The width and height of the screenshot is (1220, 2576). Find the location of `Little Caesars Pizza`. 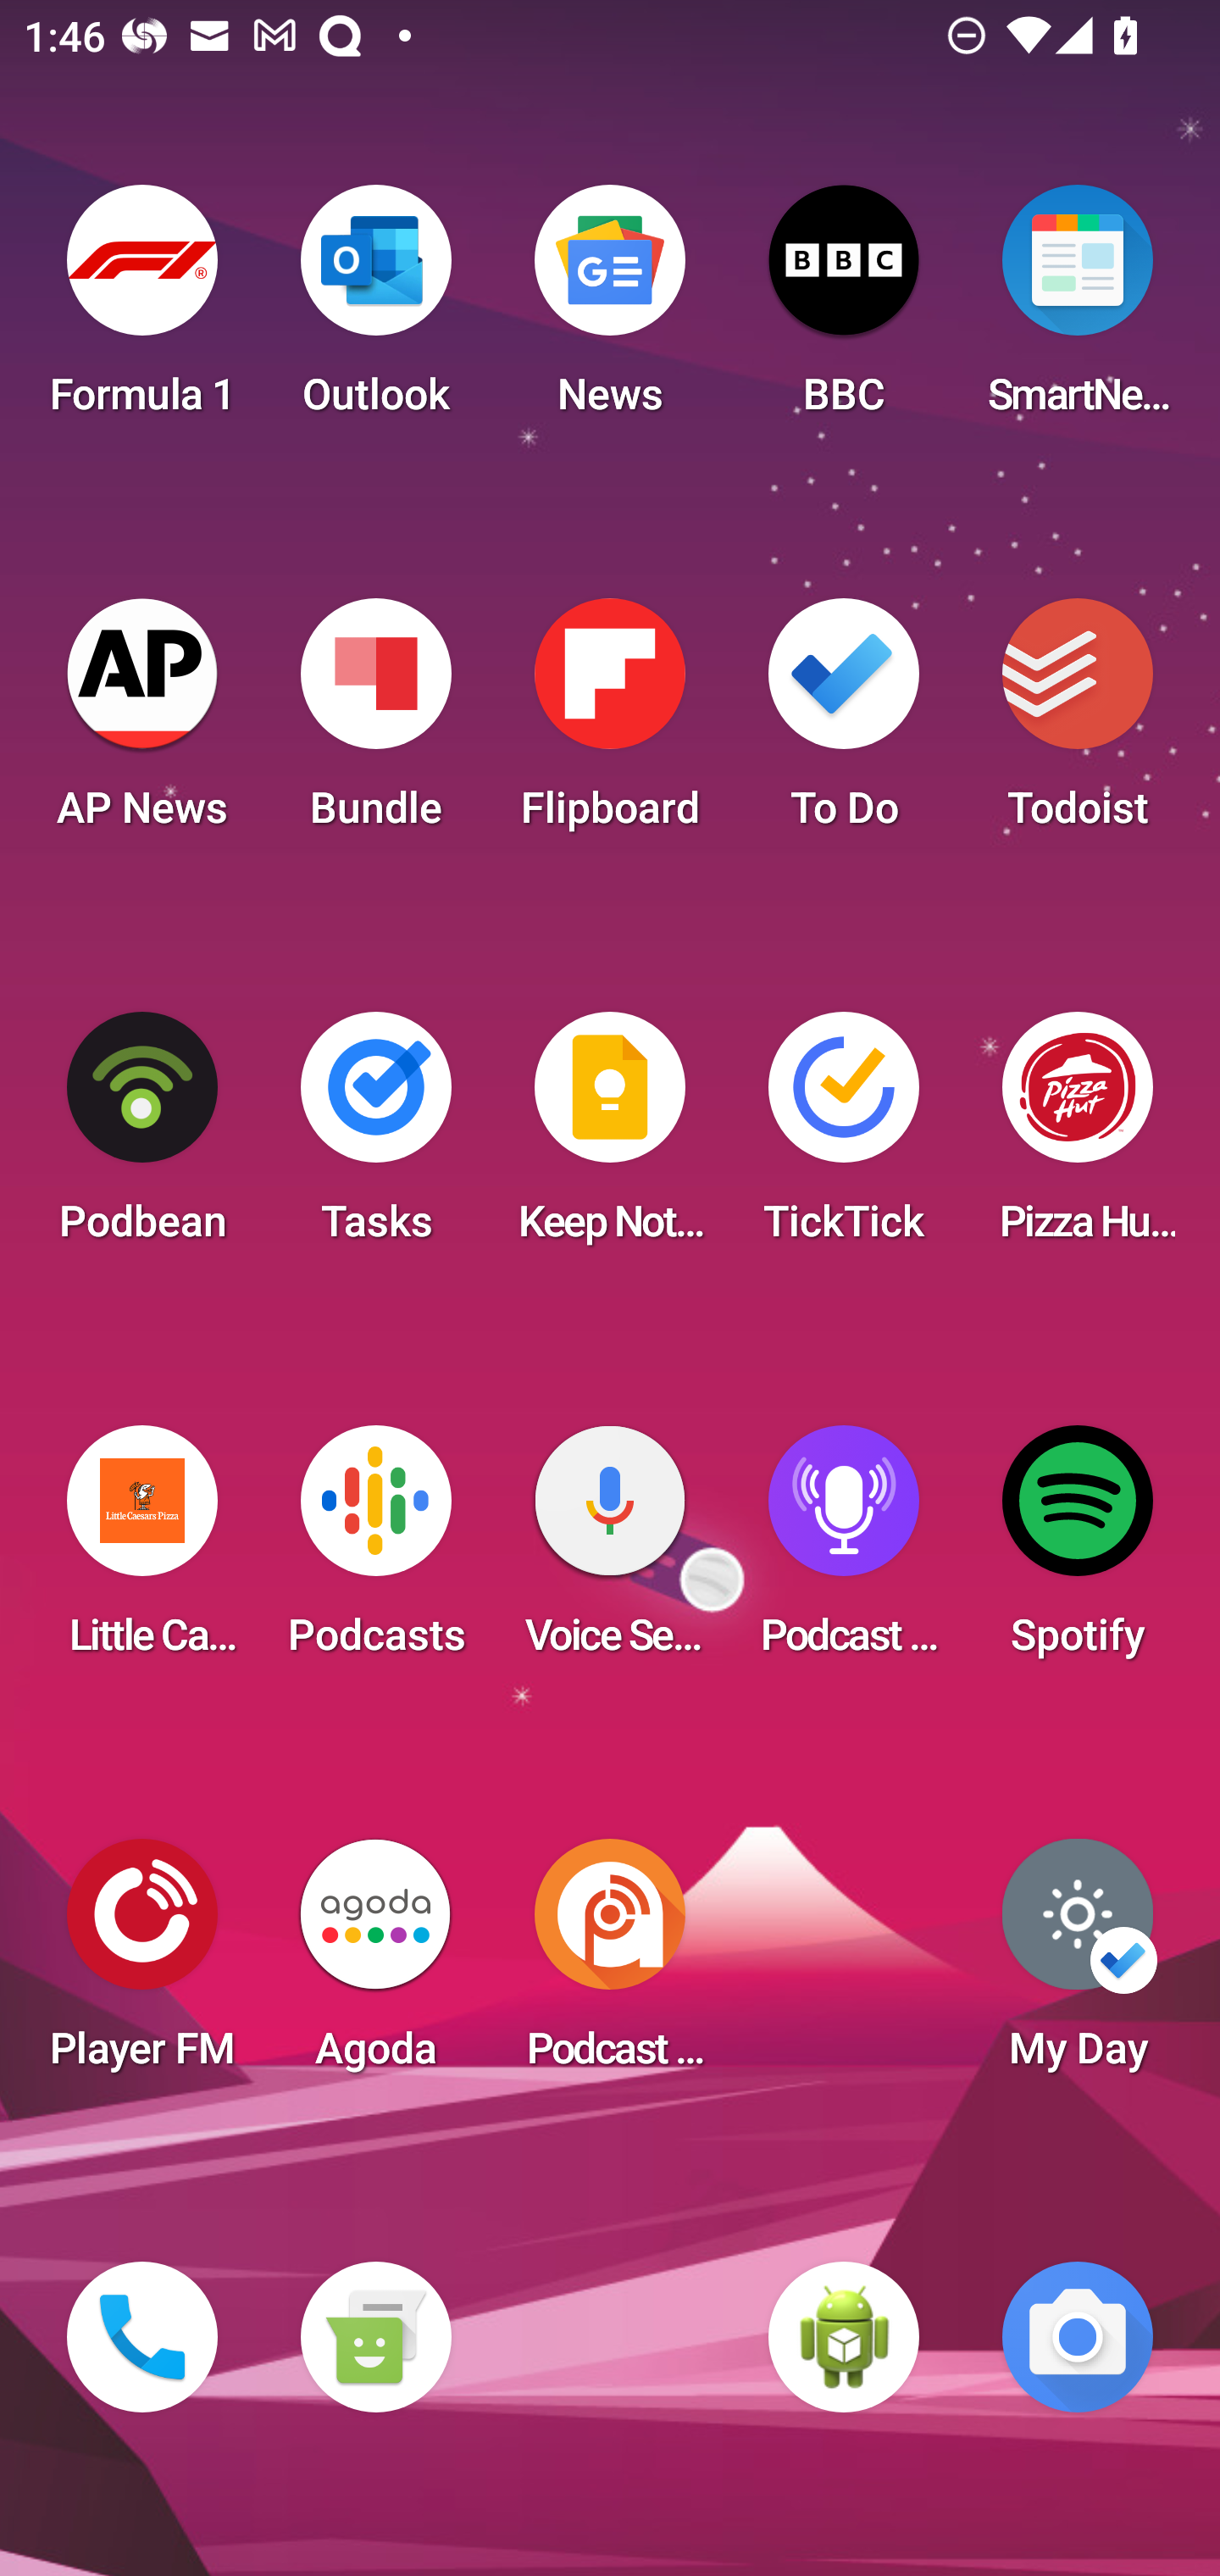

Little Caesars Pizza is located at coordinates (142, 1551).